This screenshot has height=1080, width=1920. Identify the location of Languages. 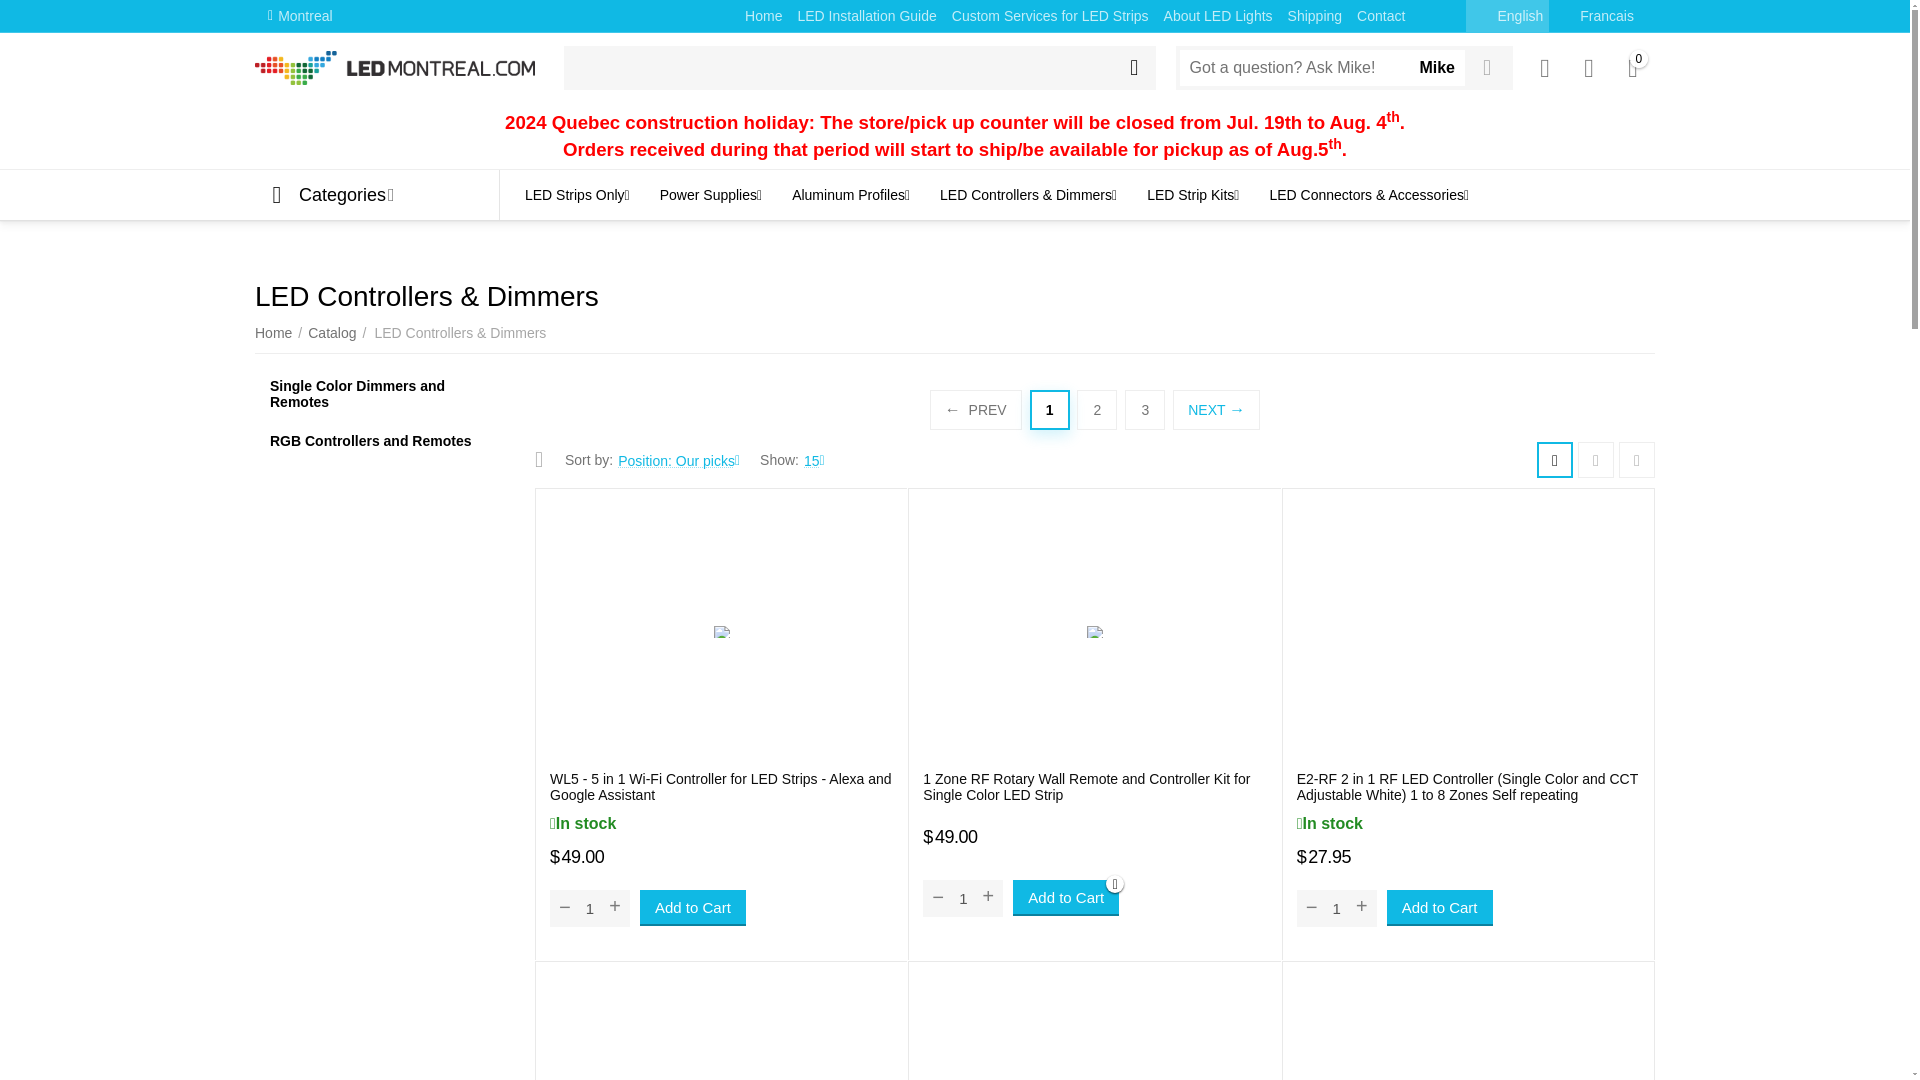
(1480, 15).